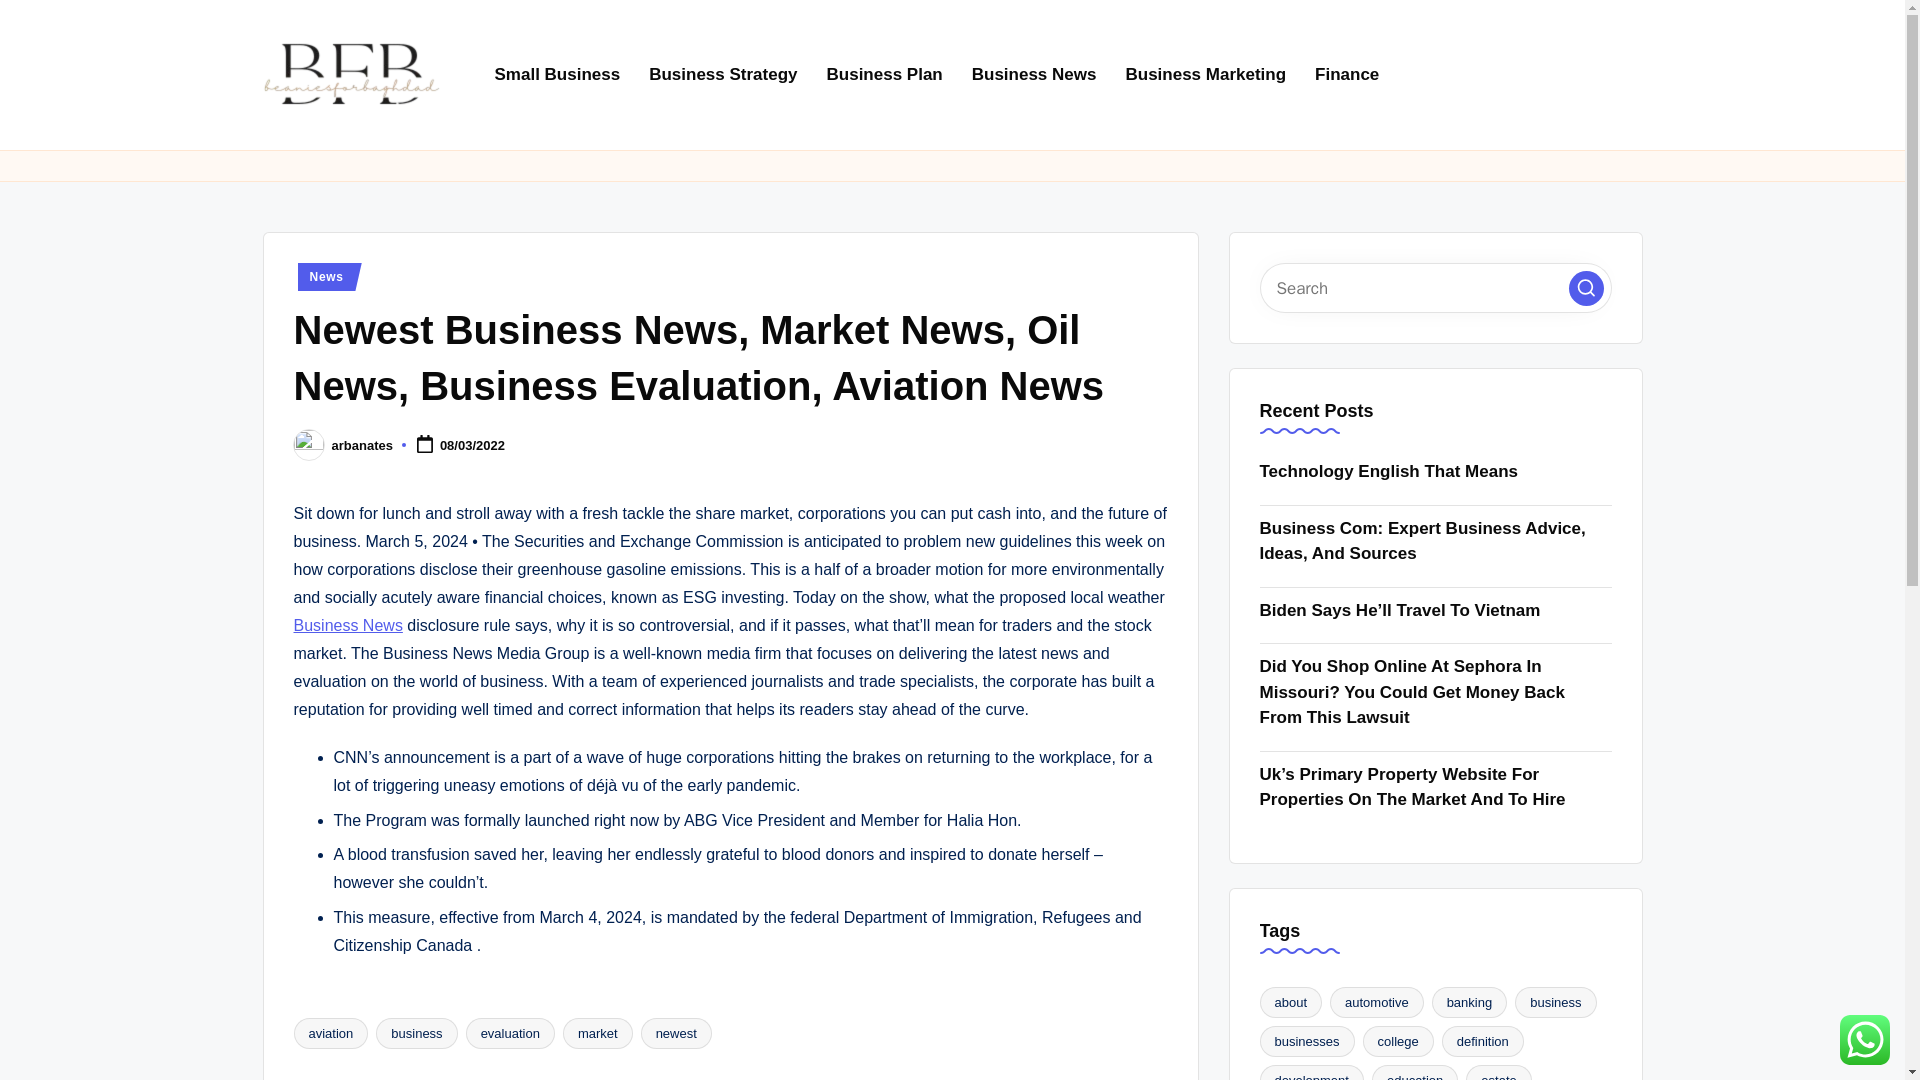 The image size is (1920, 1080). Describe the element at coordinates (598, 1033) in the screenshot. I see `market` at that location.